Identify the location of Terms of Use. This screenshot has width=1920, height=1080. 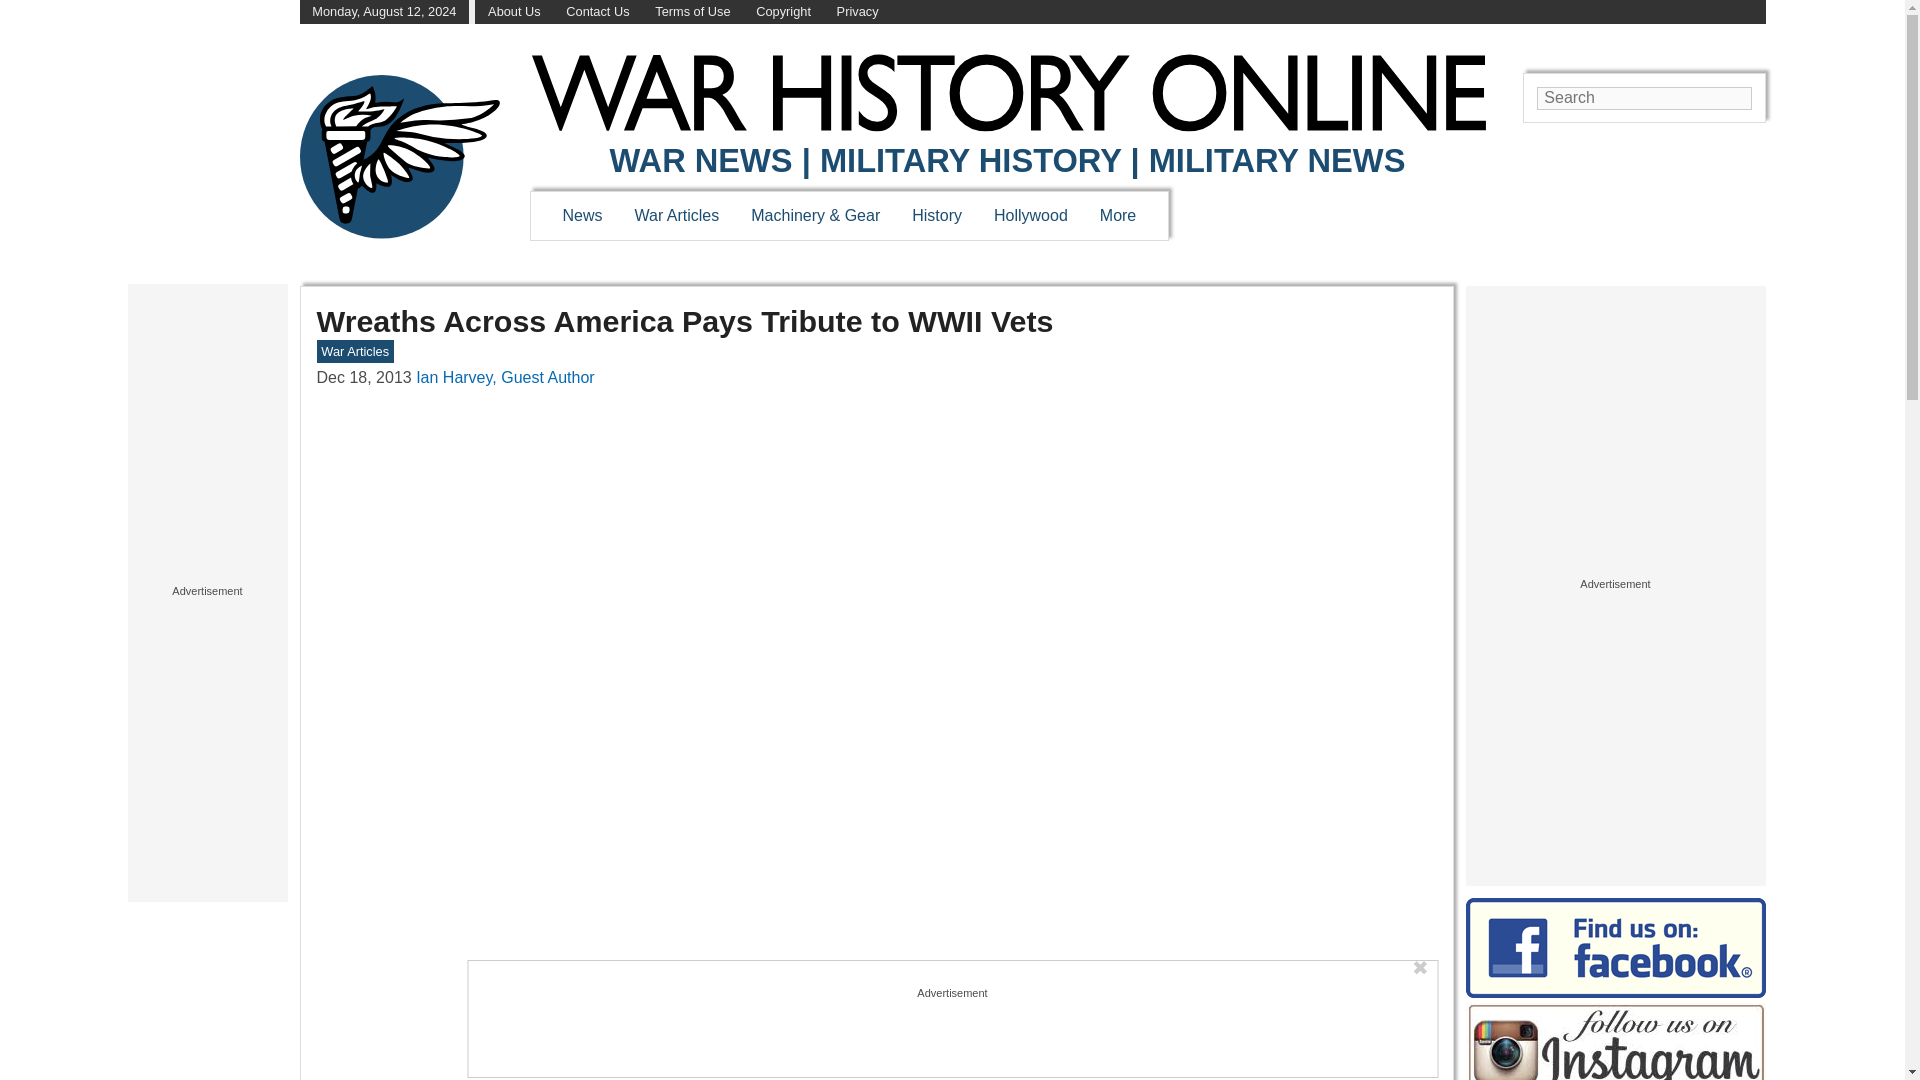
(692, 12).